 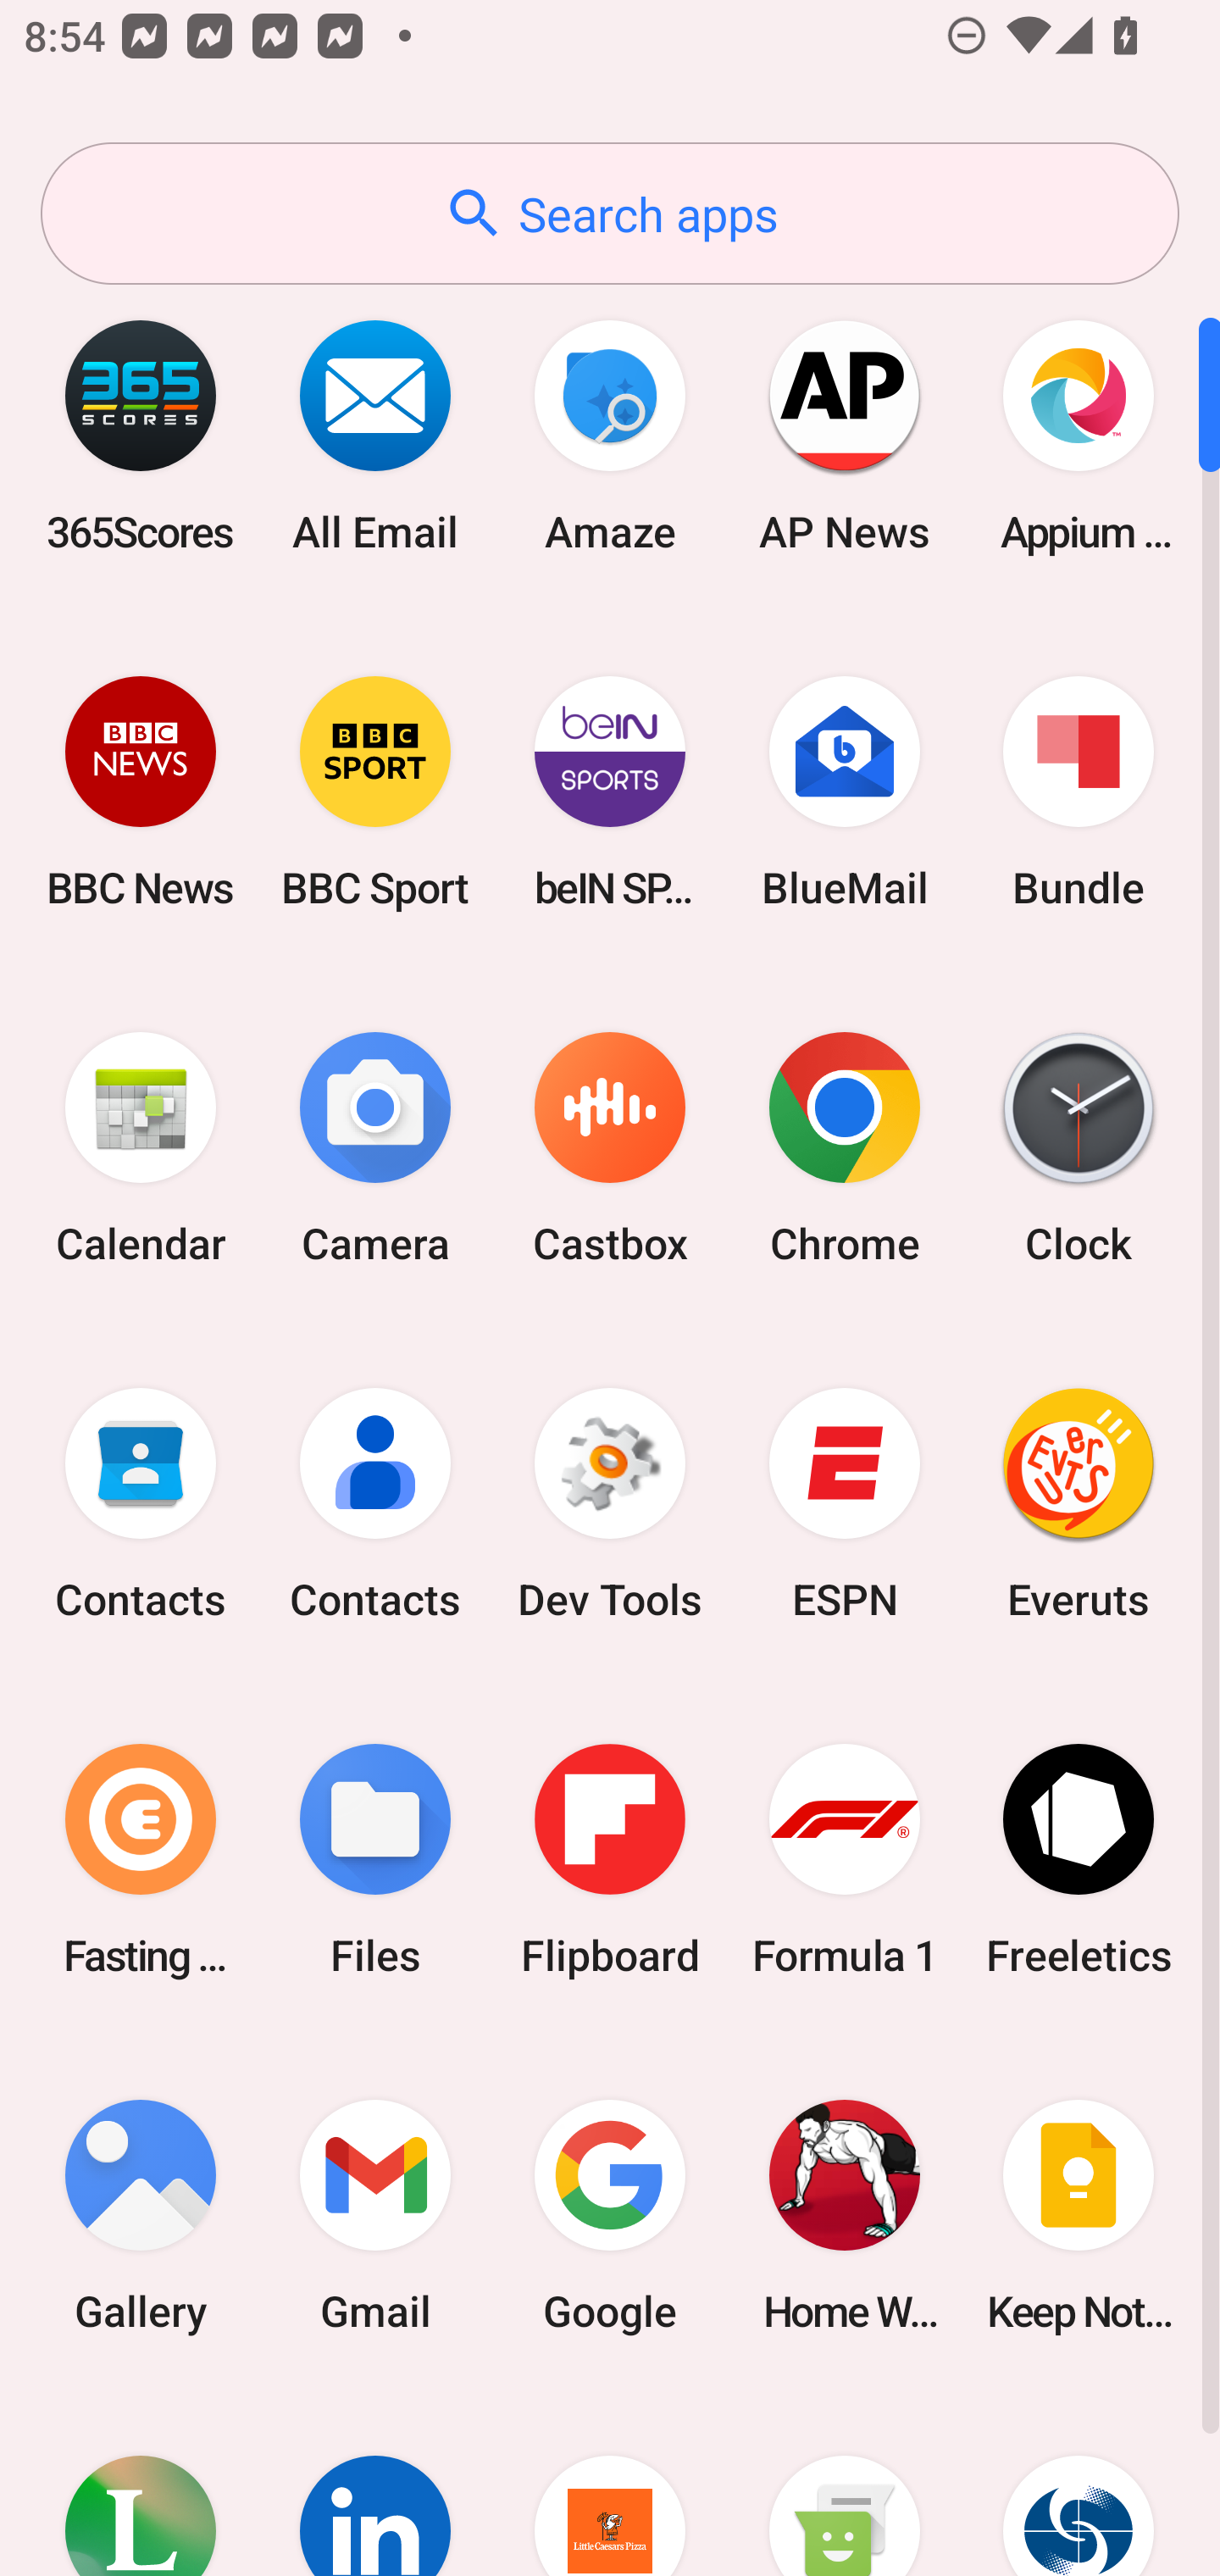 I want to click on BlueMail, so click(x=844, y=791).